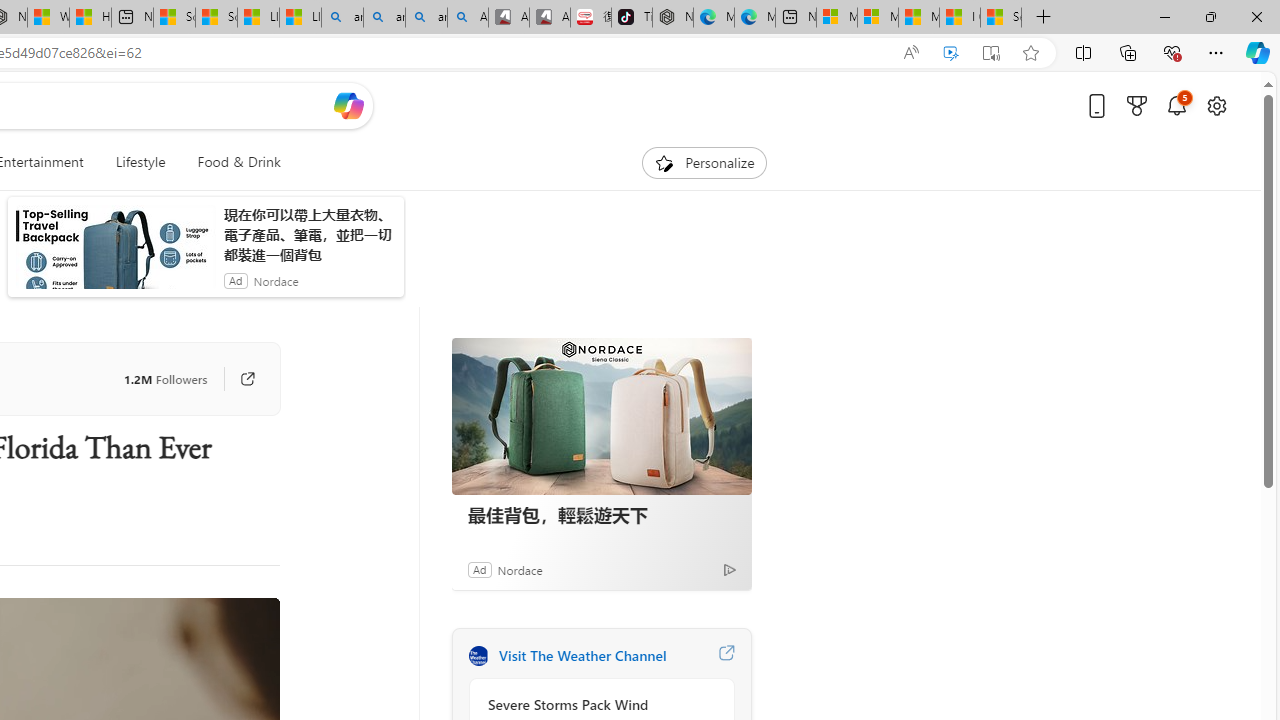 The width and height of the screenshot is (1280, 720). What do you see at coordinates (348, 105) in the screenshot?
I see `Open Copilot` at bounding box center [348, 105].